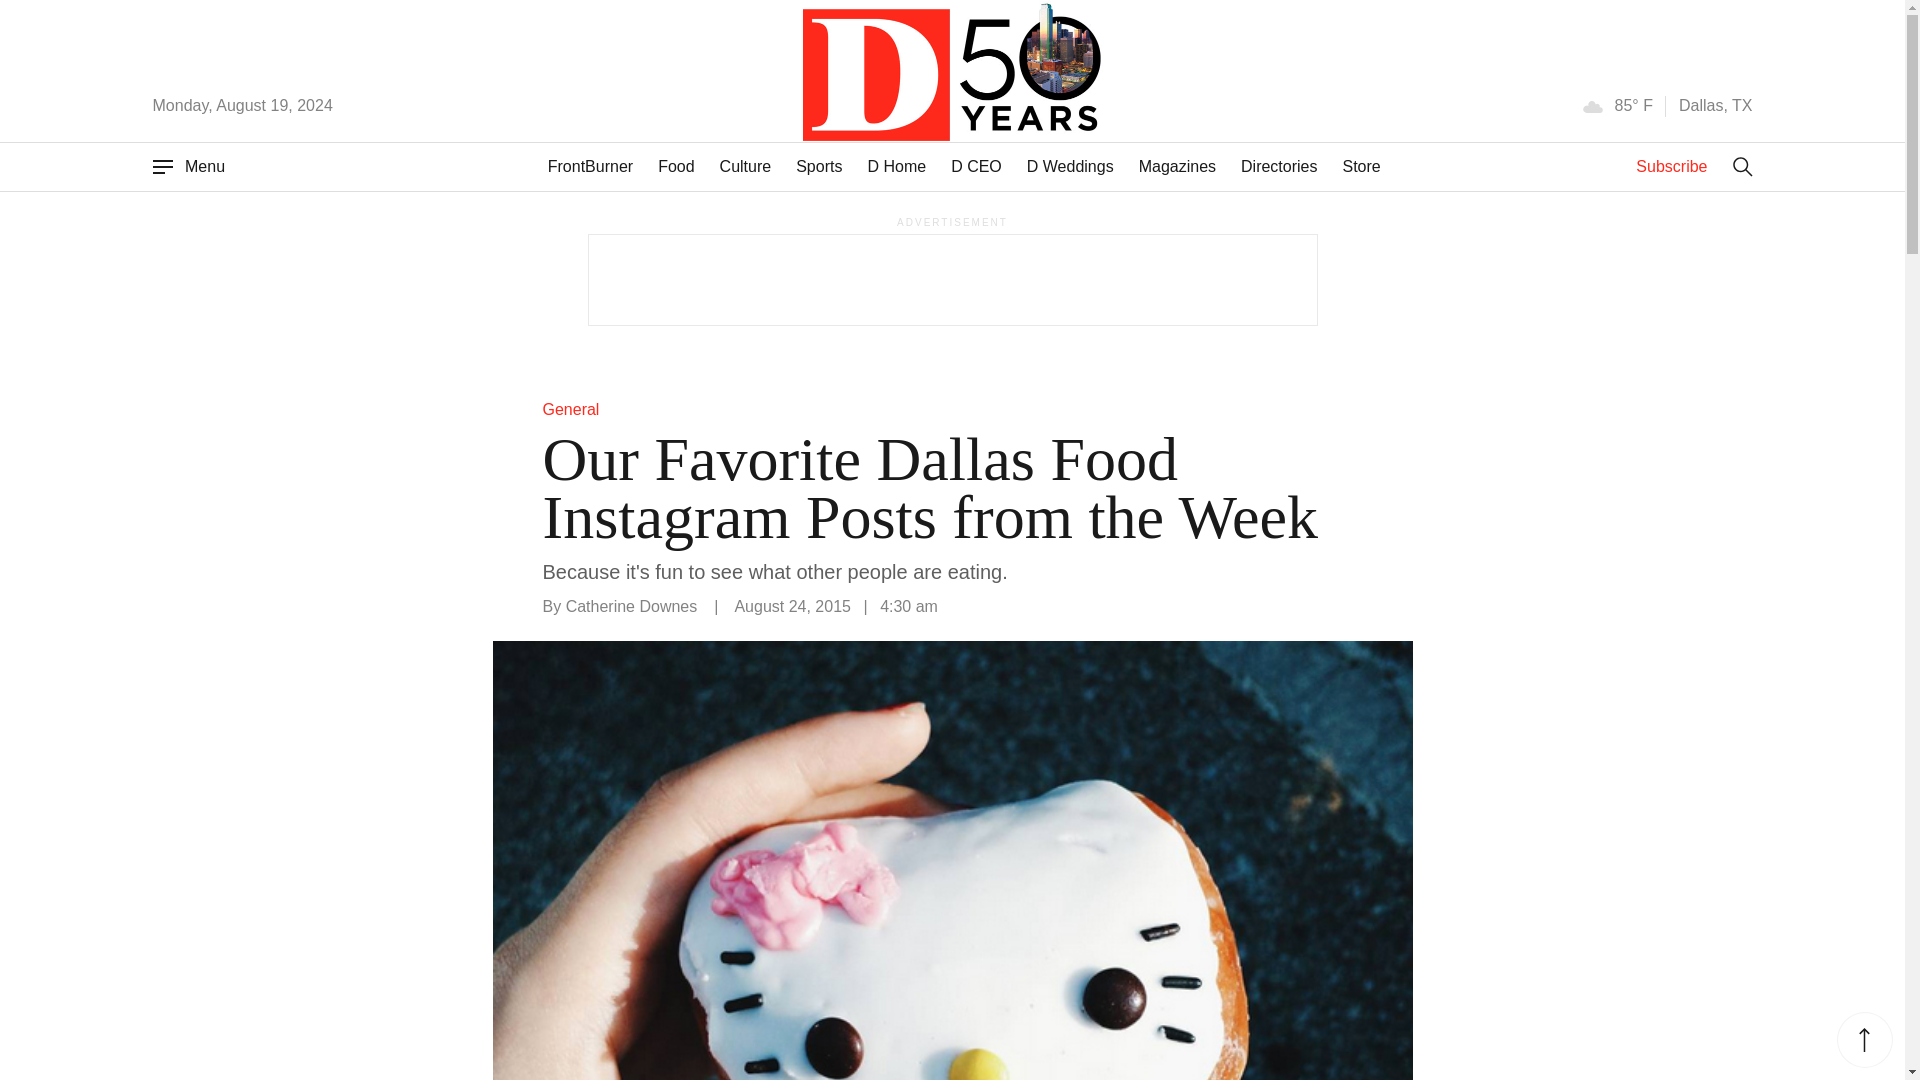  Describe the element at coordinates (951, 280) in the screenshot. I see `3rd party ad content` at that location.